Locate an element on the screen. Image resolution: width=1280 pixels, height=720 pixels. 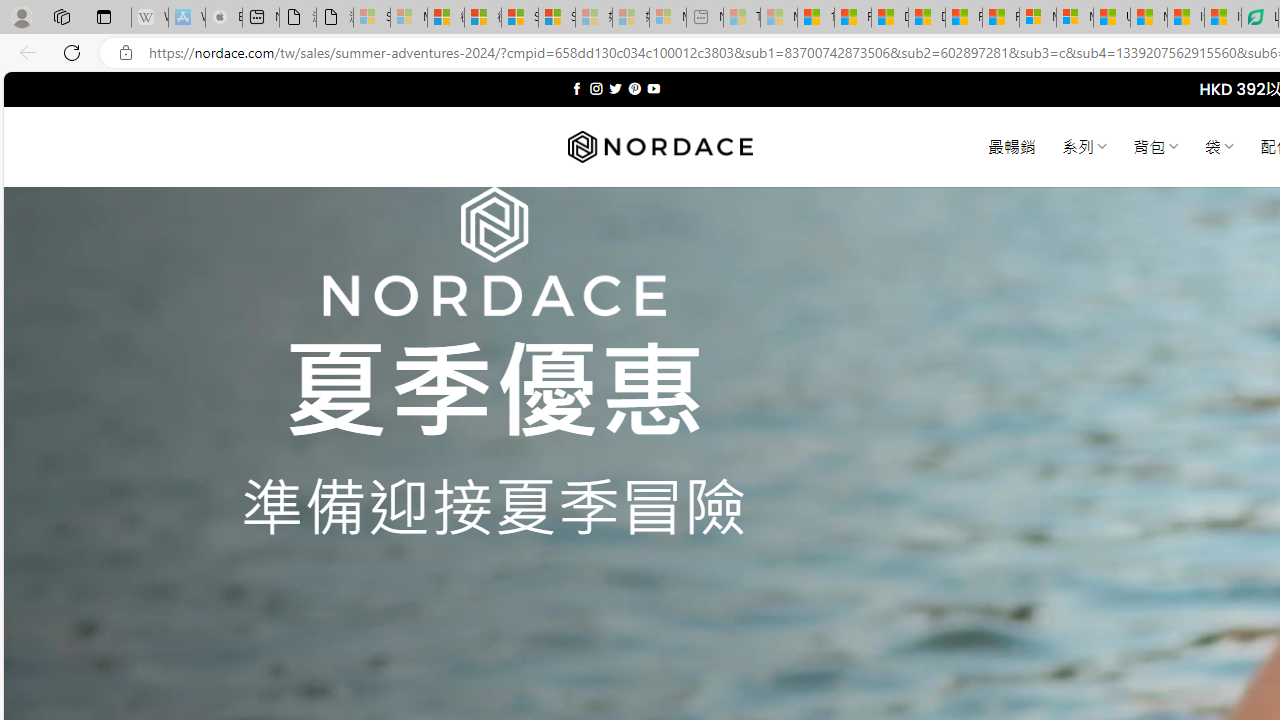
Nordace is located at coordinates (660, 147).